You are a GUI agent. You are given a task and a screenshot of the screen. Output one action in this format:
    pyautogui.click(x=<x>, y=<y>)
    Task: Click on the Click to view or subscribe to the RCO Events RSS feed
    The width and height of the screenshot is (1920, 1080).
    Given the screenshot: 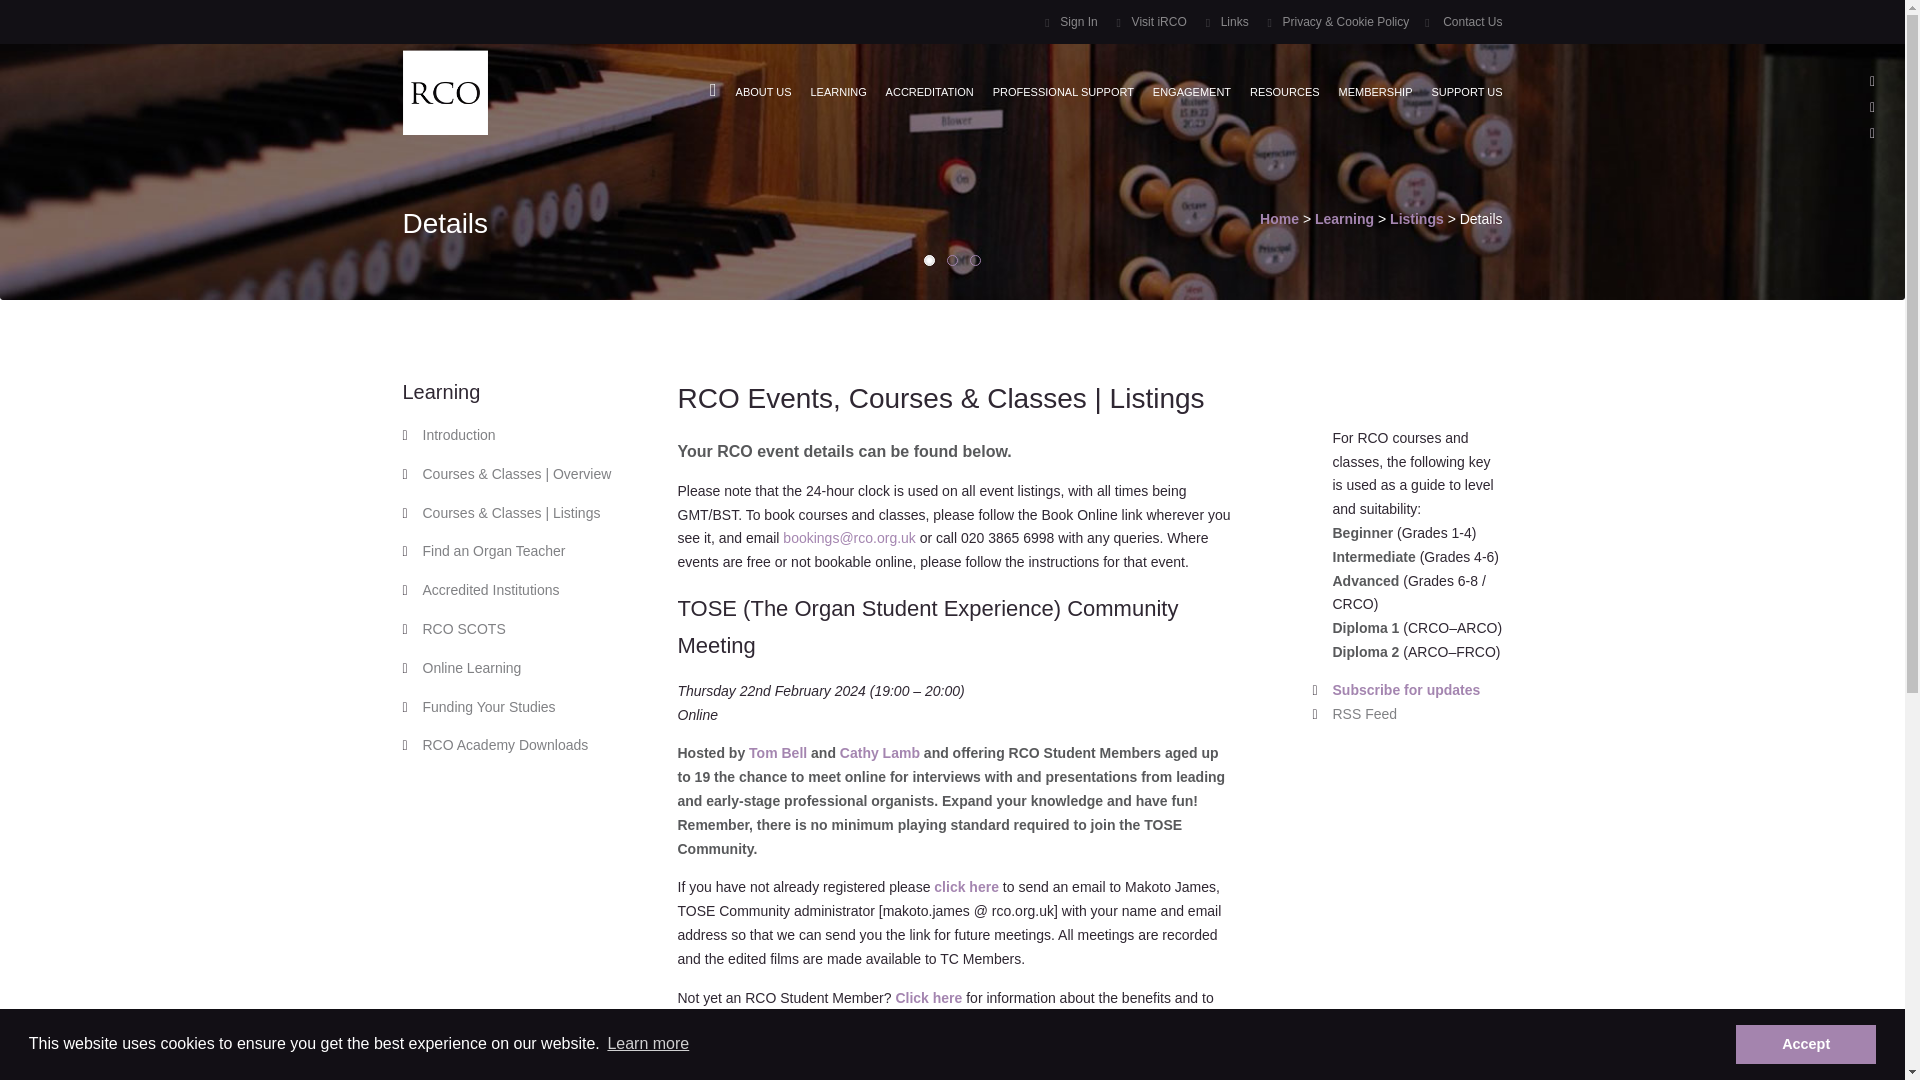 What is the action you would take?
    pyautogui.click(x=1416, y=714)
    